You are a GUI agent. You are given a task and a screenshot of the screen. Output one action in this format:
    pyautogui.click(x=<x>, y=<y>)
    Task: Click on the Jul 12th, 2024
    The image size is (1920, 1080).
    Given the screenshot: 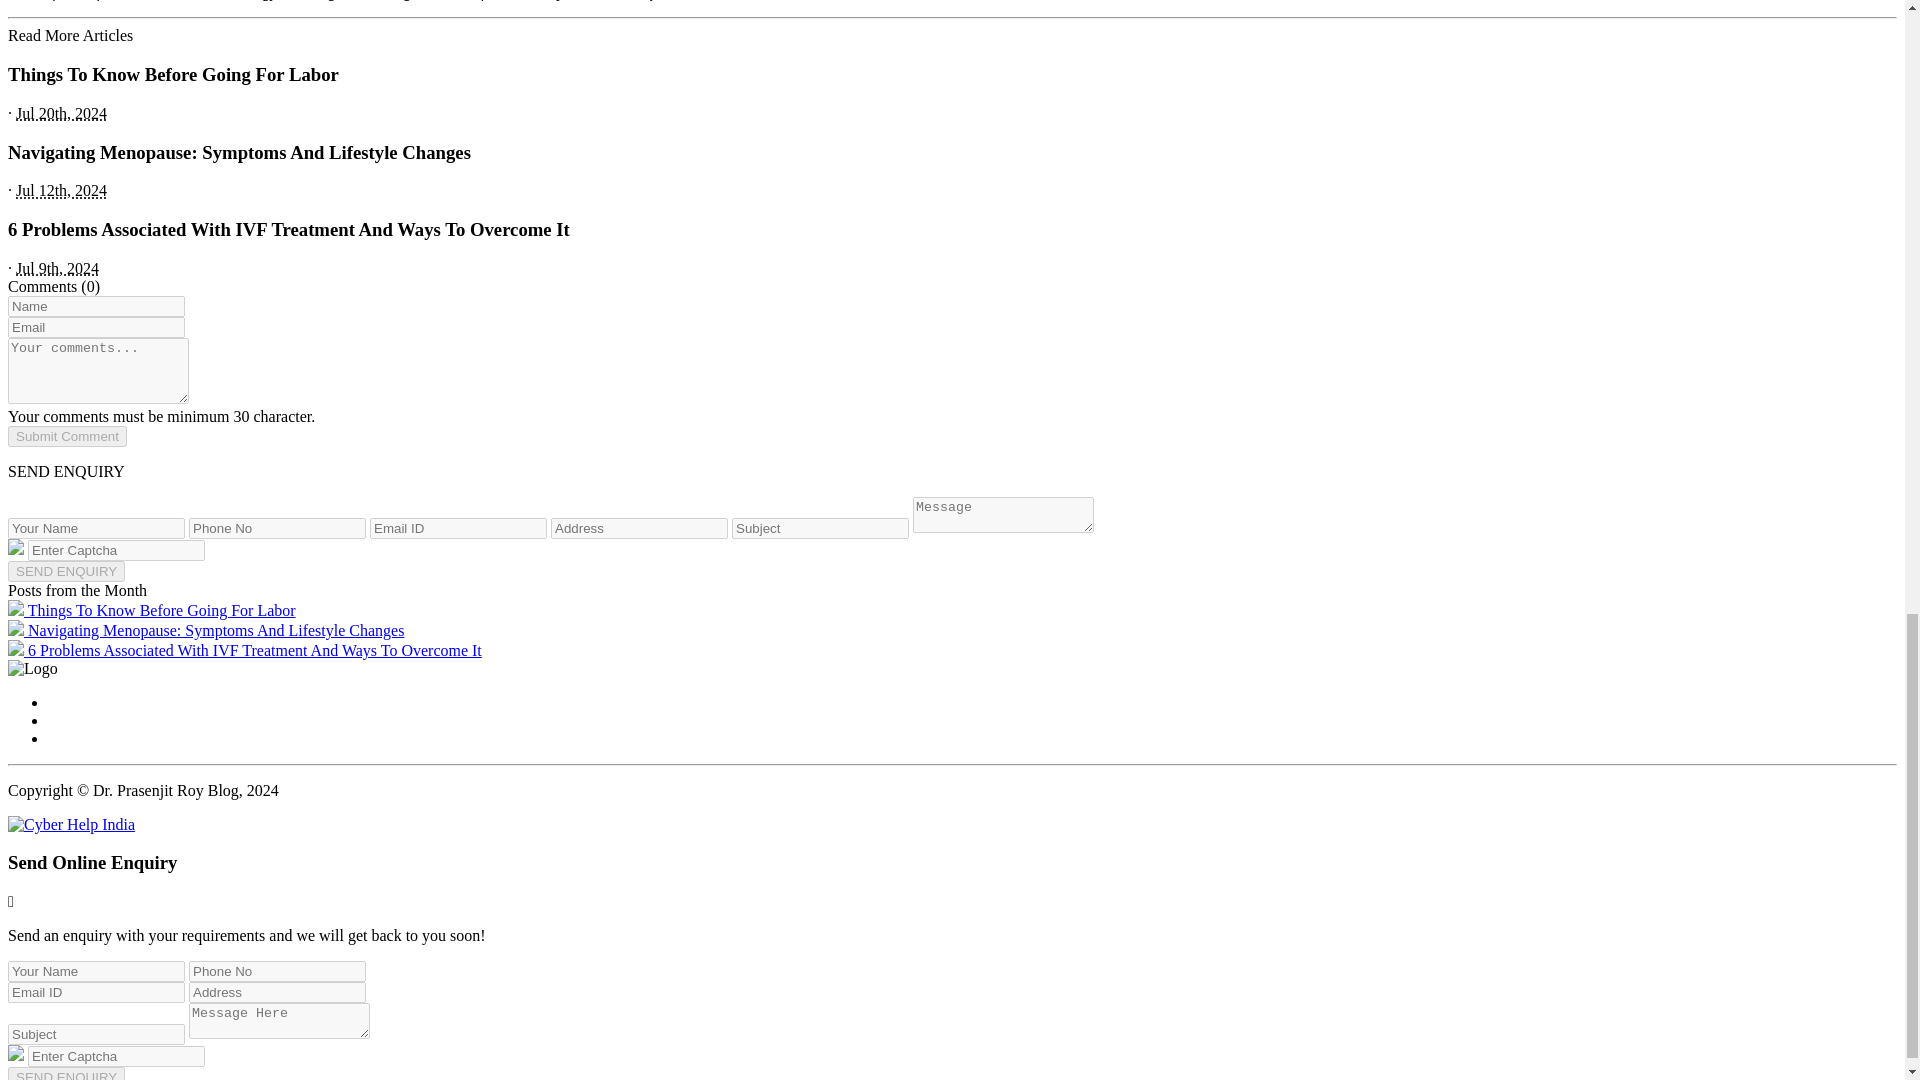 What is the action you would take?
    pyautogui.click(x=61, y=190)
    